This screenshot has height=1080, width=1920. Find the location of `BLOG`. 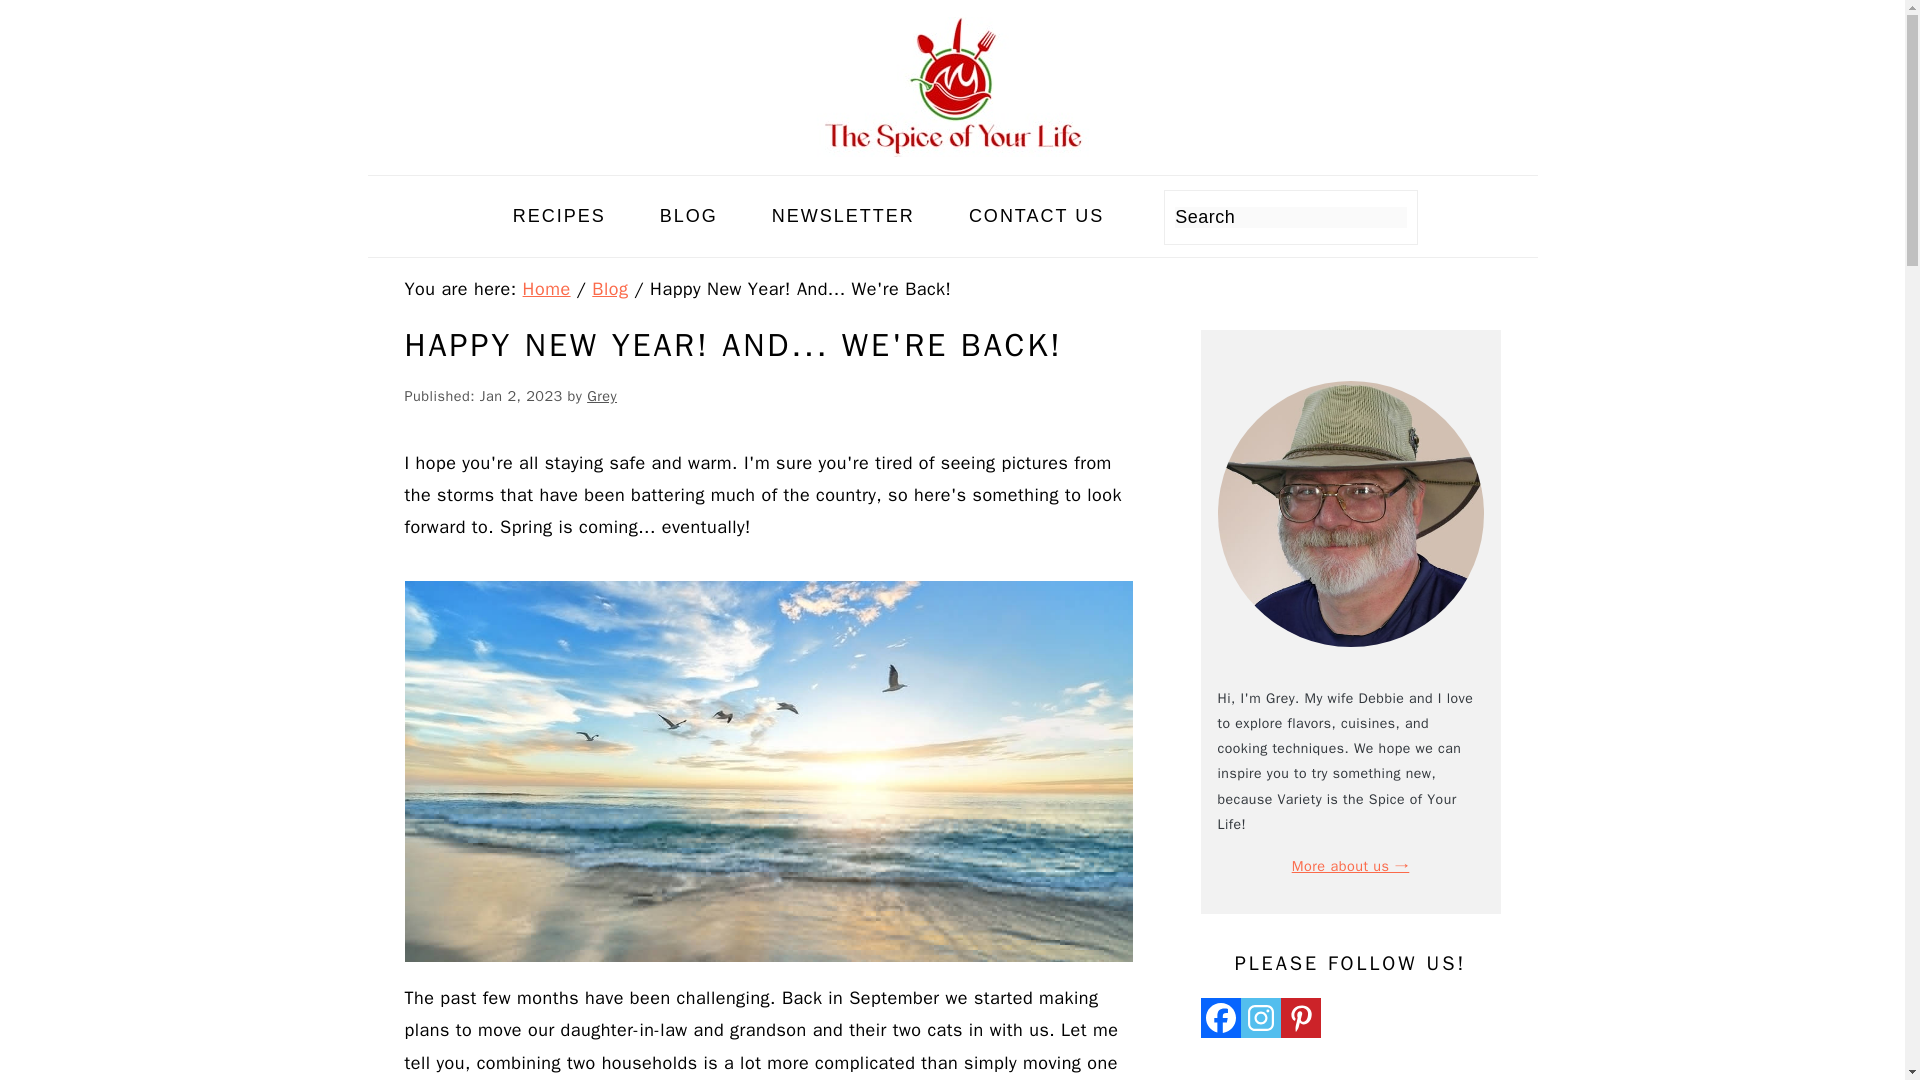

BLOG is located at coordinates (689, 216).